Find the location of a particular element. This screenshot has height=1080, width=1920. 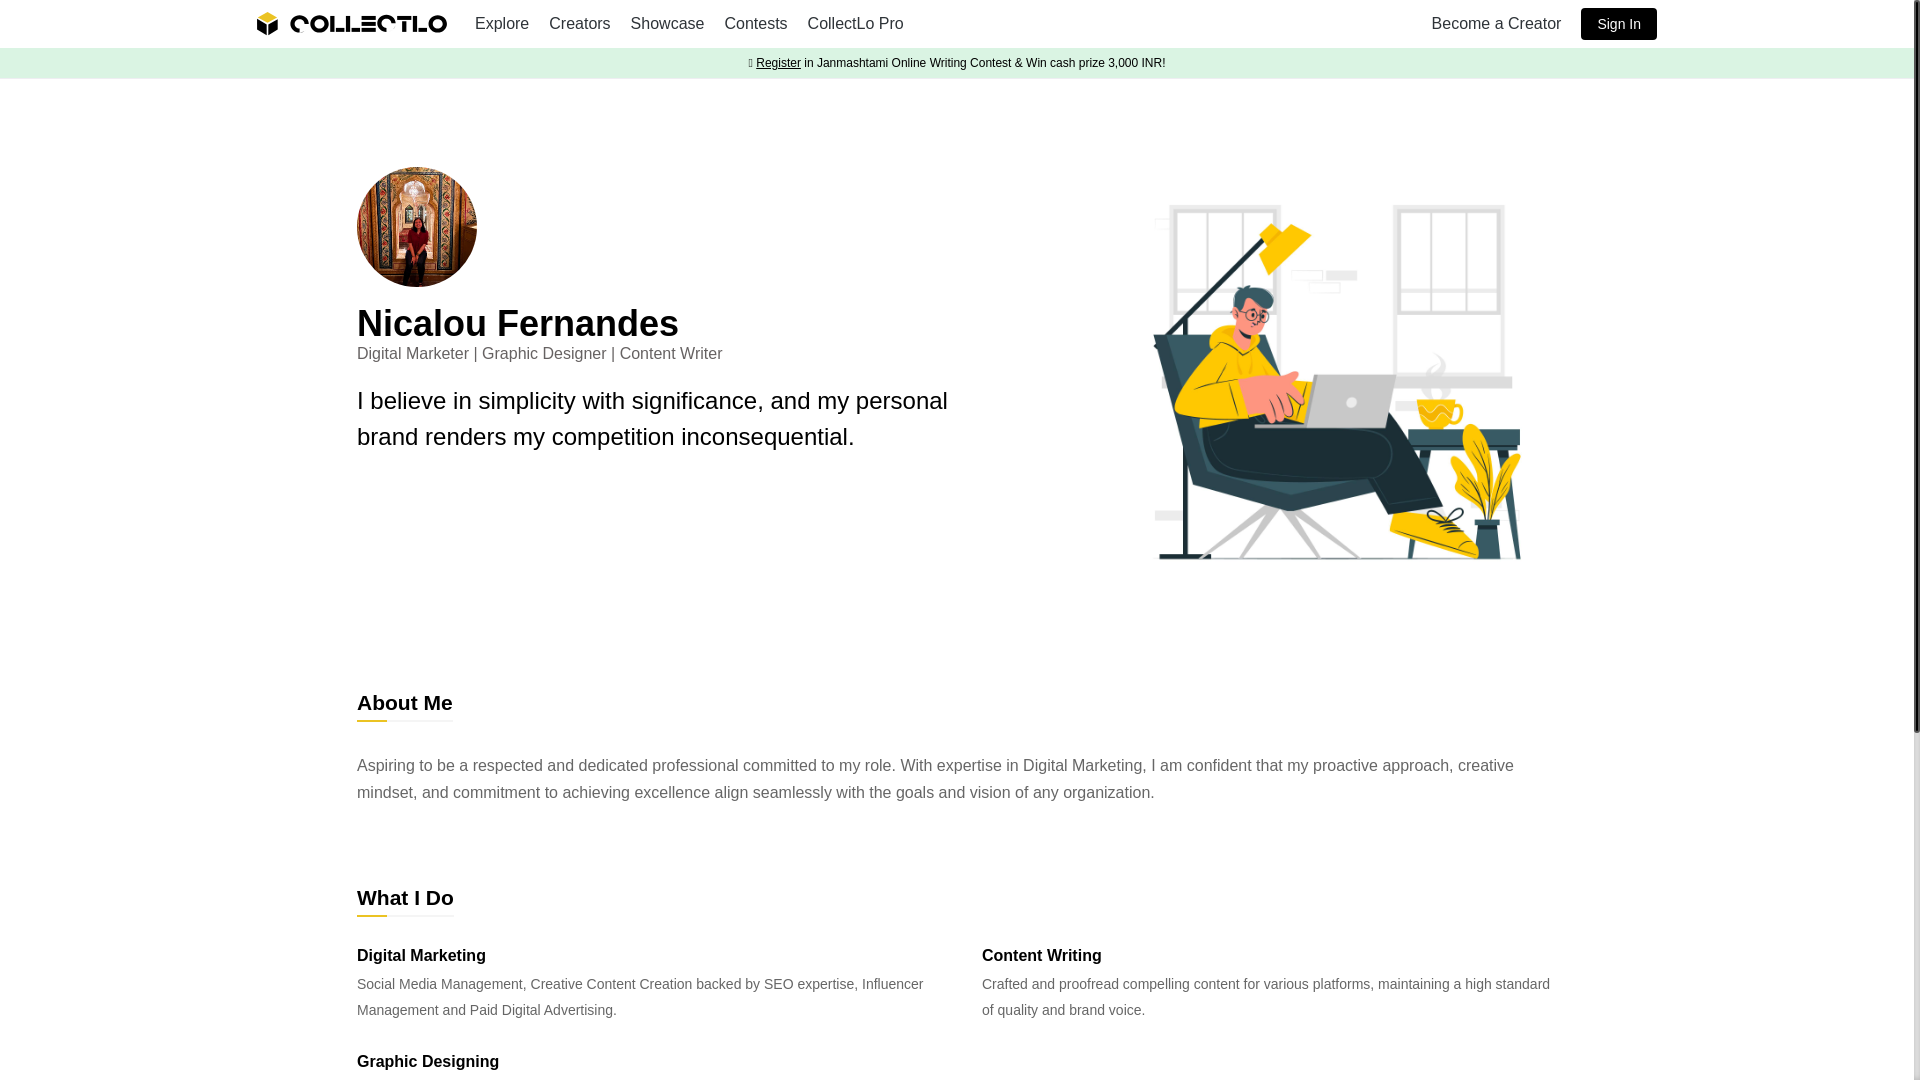

Nicalou Fernandes  portfolio banner is located at coordinates (1337, 386).